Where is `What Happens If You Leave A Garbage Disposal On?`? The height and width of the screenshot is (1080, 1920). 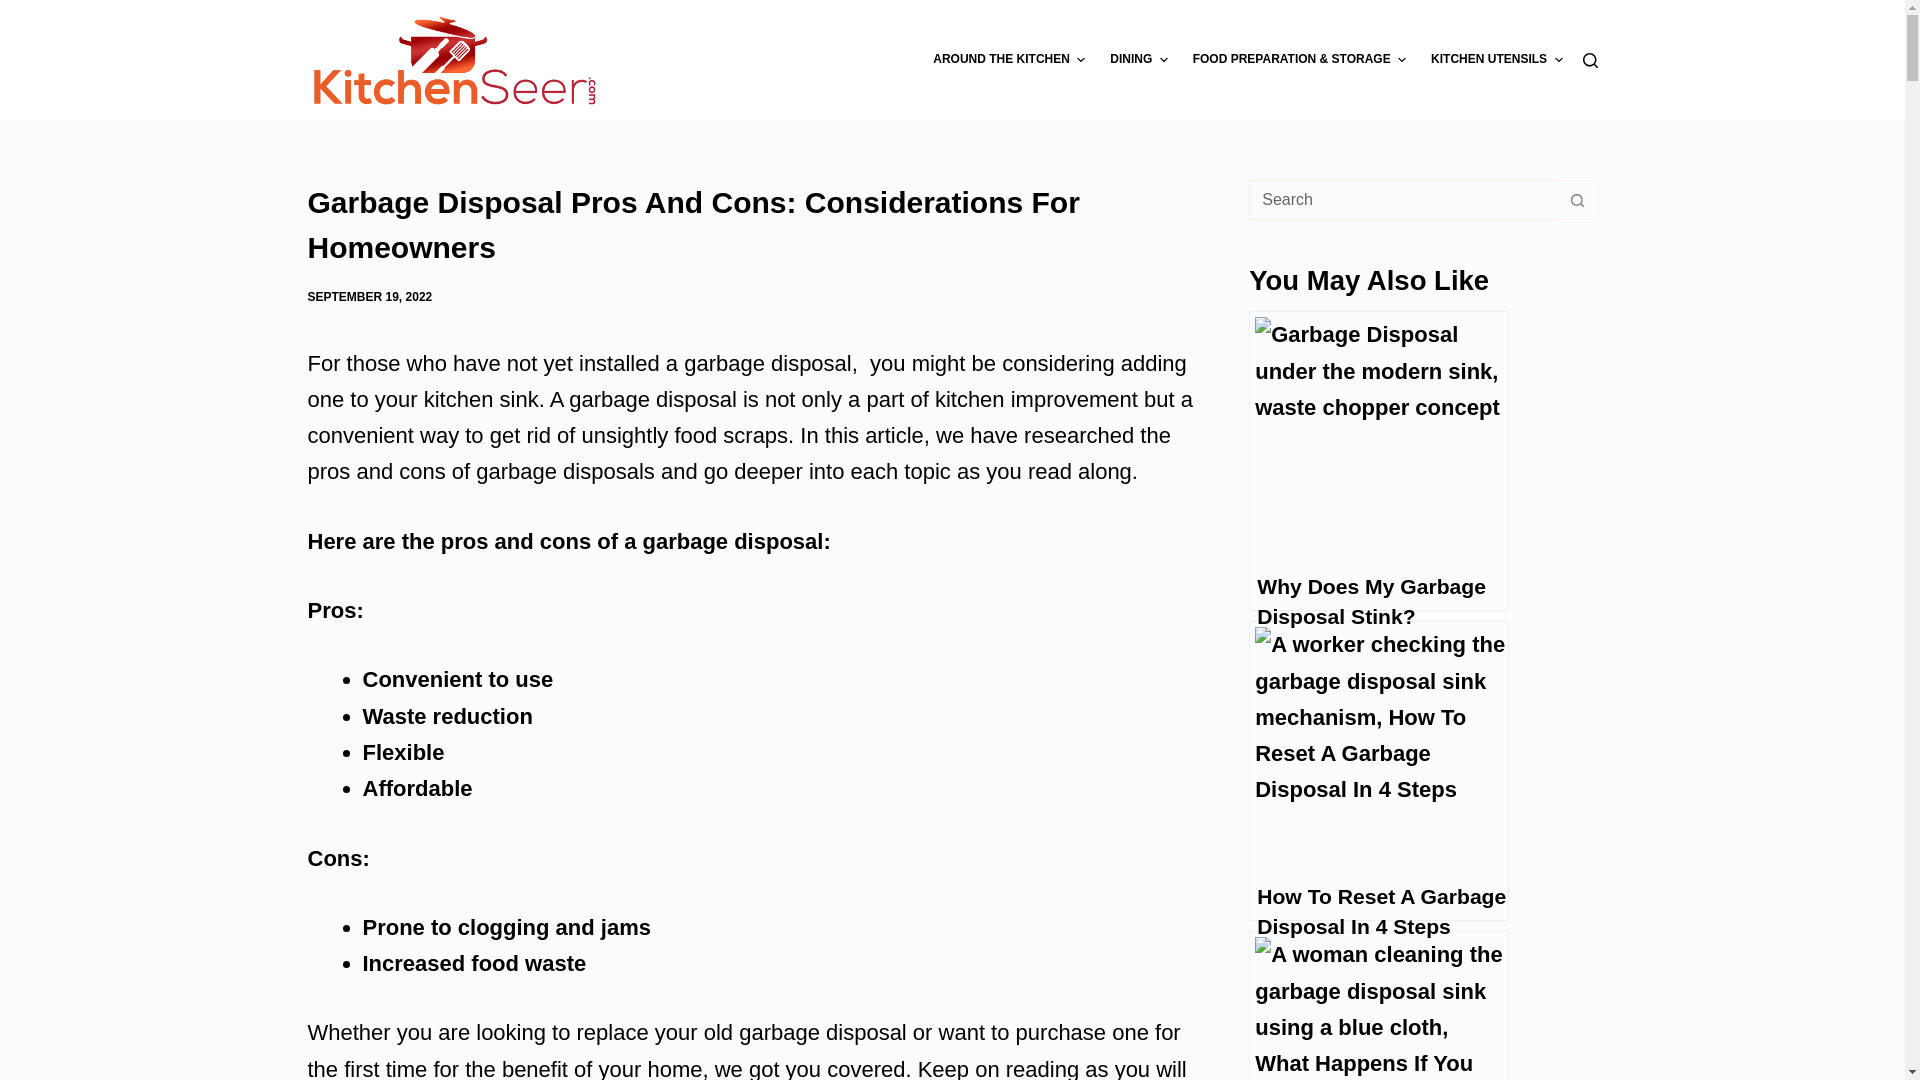 What Happens If You Leave A Garbage Disposal On? is located at coordinates (1379, 1005).